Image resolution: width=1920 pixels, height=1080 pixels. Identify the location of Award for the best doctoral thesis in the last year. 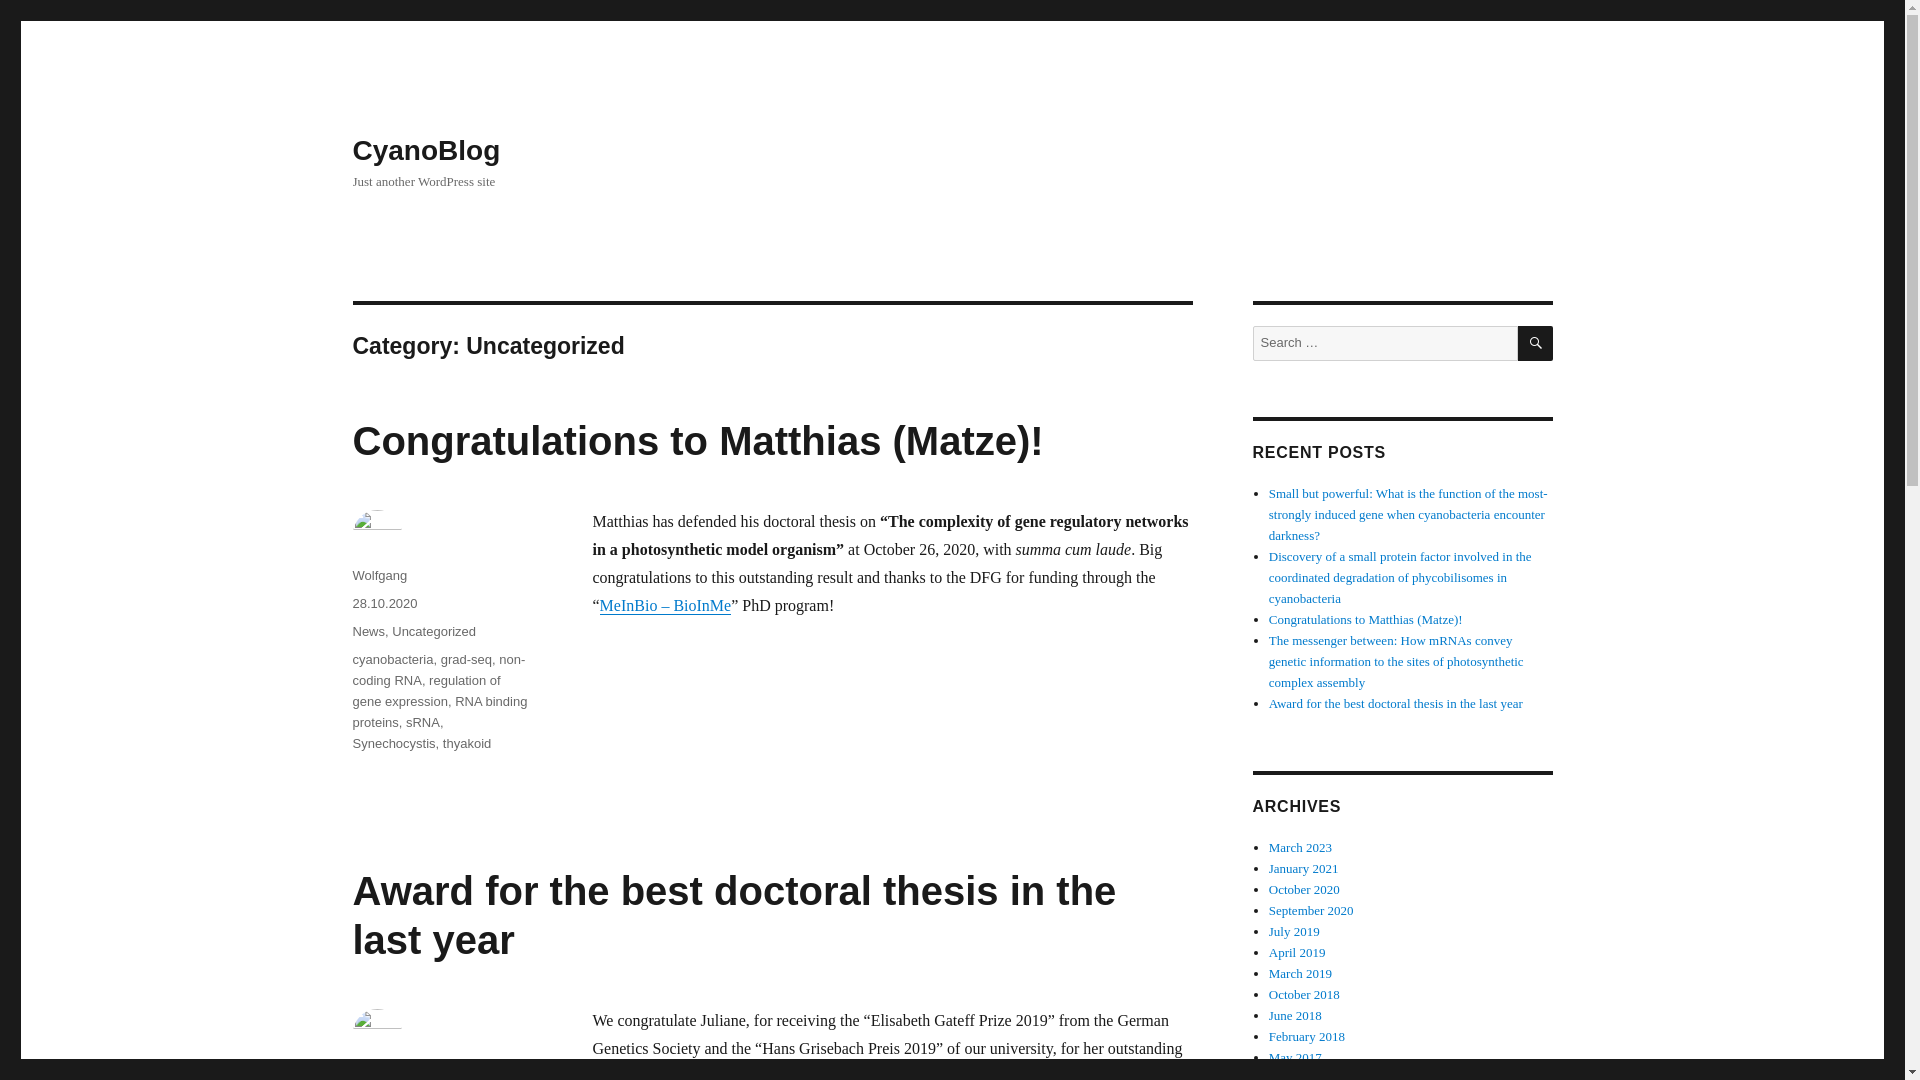
(733, 916).